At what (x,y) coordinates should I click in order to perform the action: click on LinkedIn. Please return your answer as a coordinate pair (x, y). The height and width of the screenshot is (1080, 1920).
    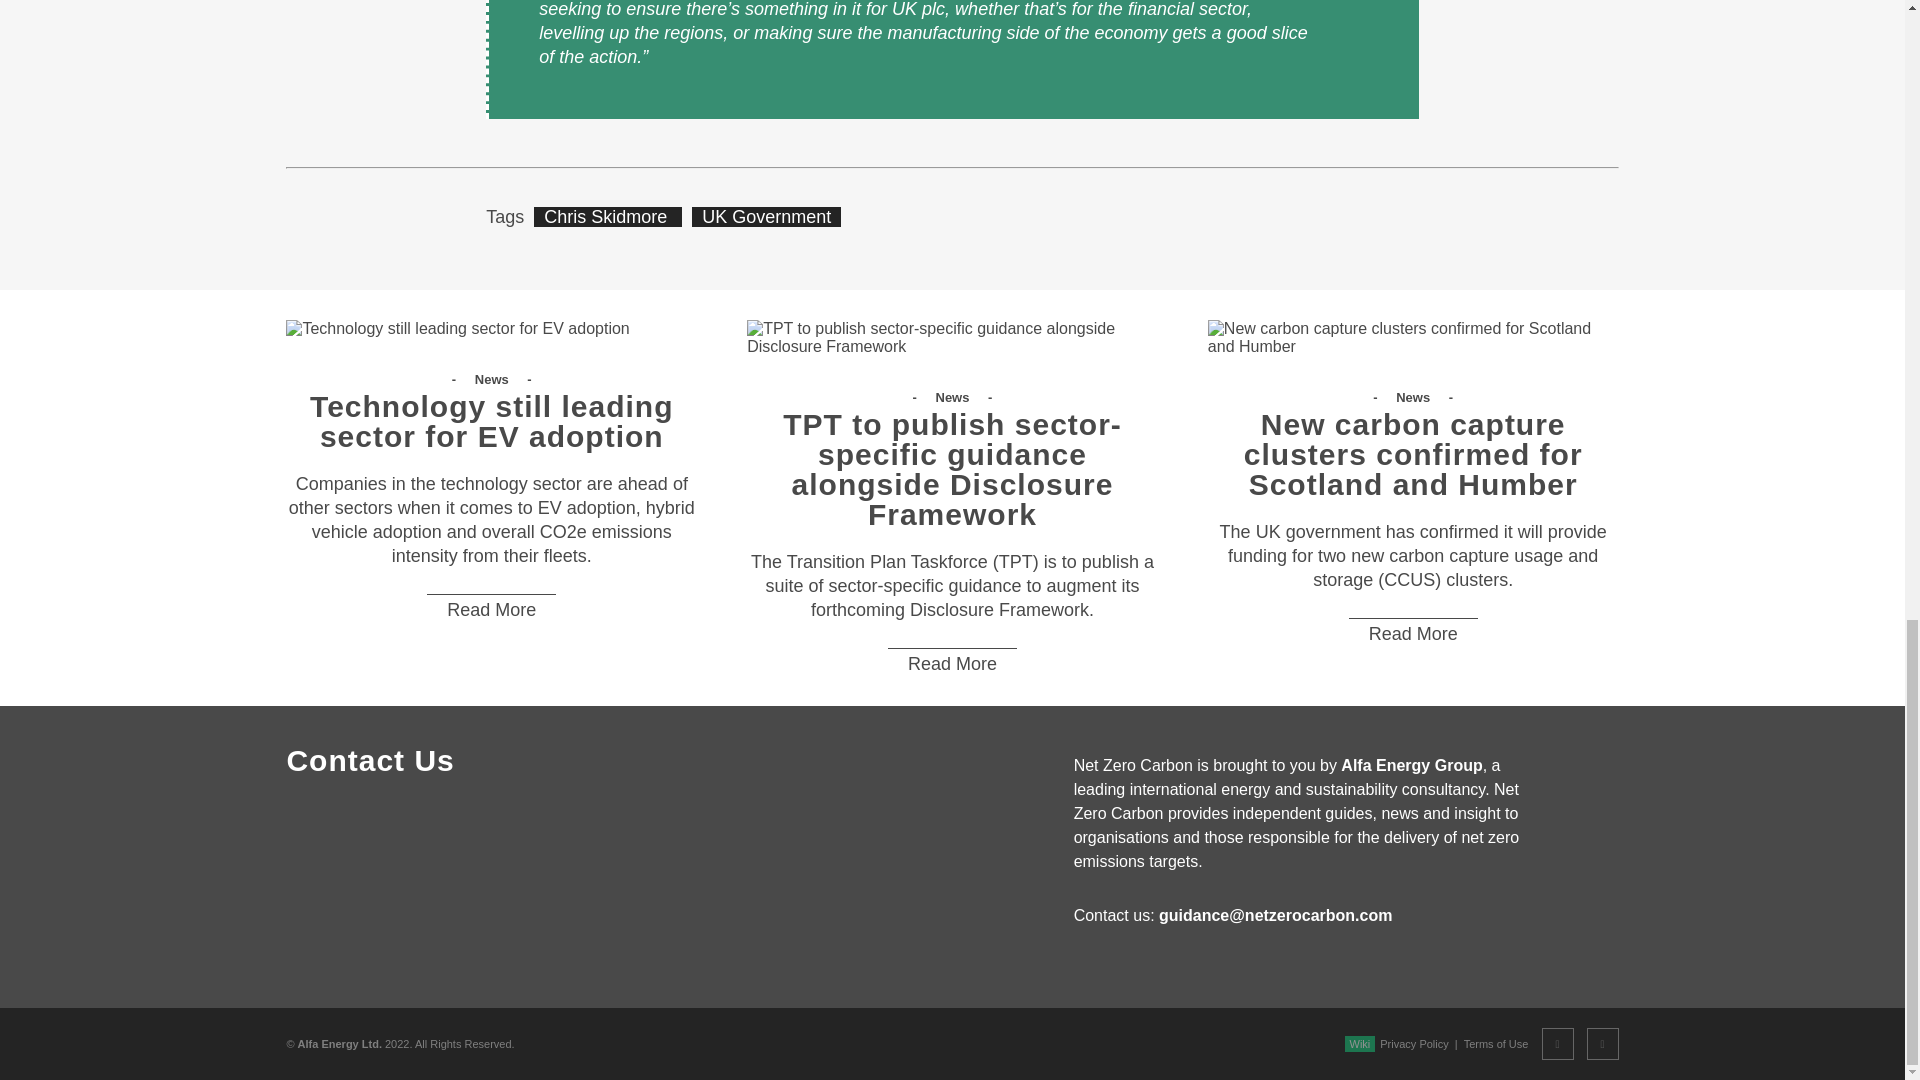
    Looking at the image, I should click on (1602, 1044).